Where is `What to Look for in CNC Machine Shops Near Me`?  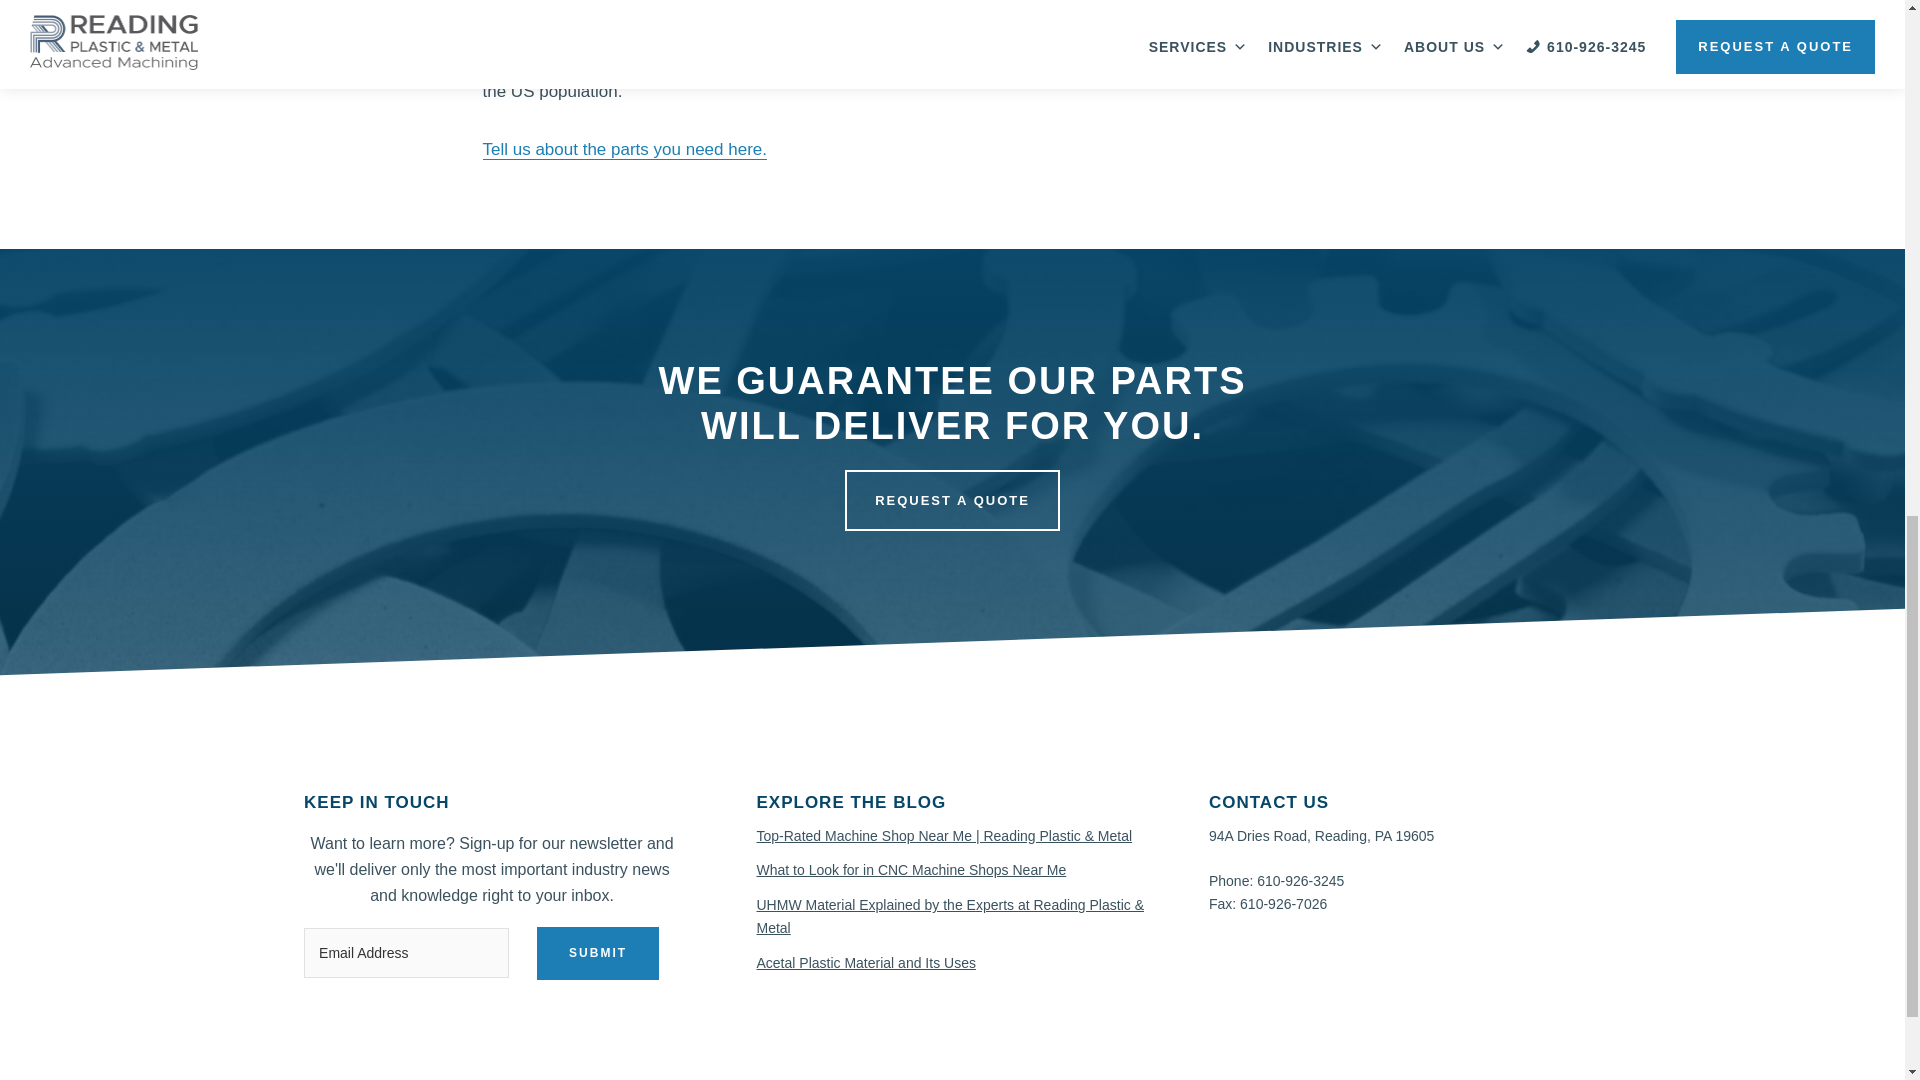
What to Look for in CNC Machine Shops Near Me is located at coordinates (910, 870).